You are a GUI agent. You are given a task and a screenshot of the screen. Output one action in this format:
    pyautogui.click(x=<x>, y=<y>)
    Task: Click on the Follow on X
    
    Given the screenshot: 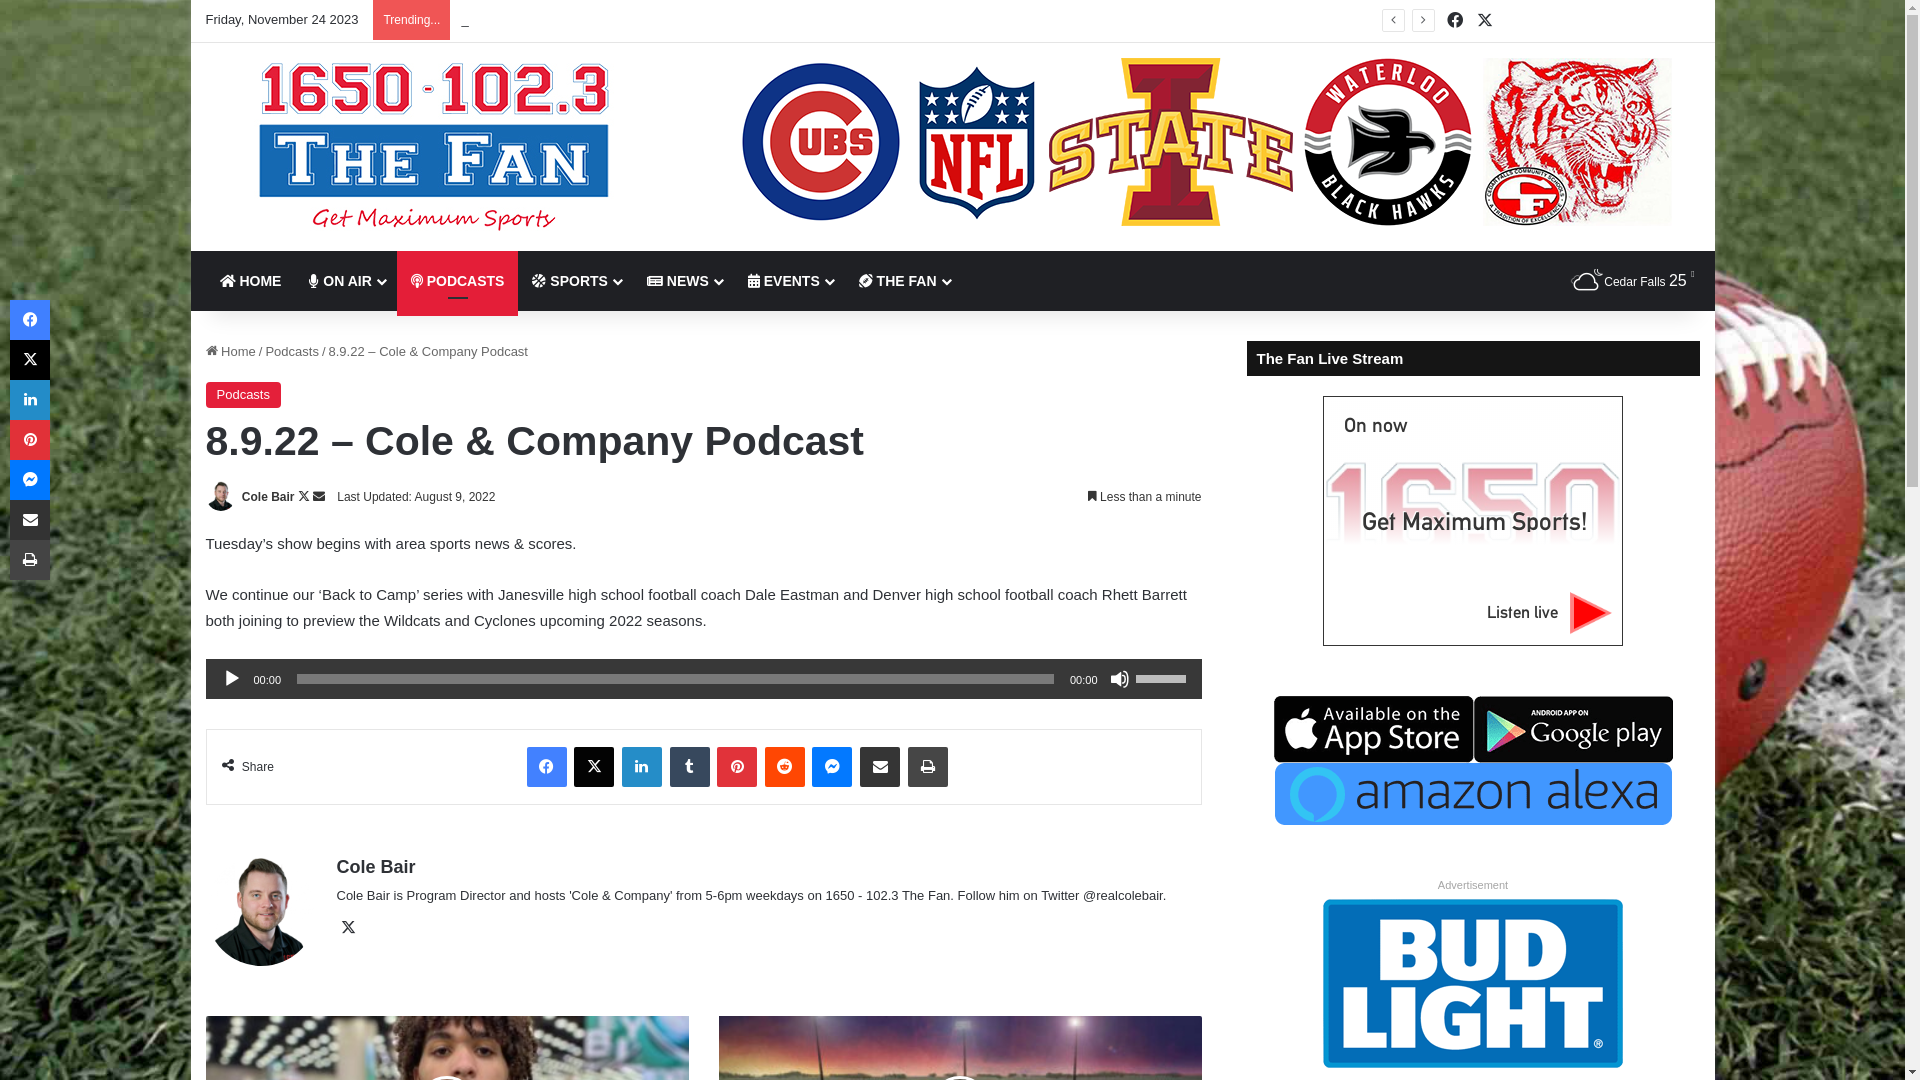 What is the action you would take?
    pyautogui.click(x=306, y=497)
    